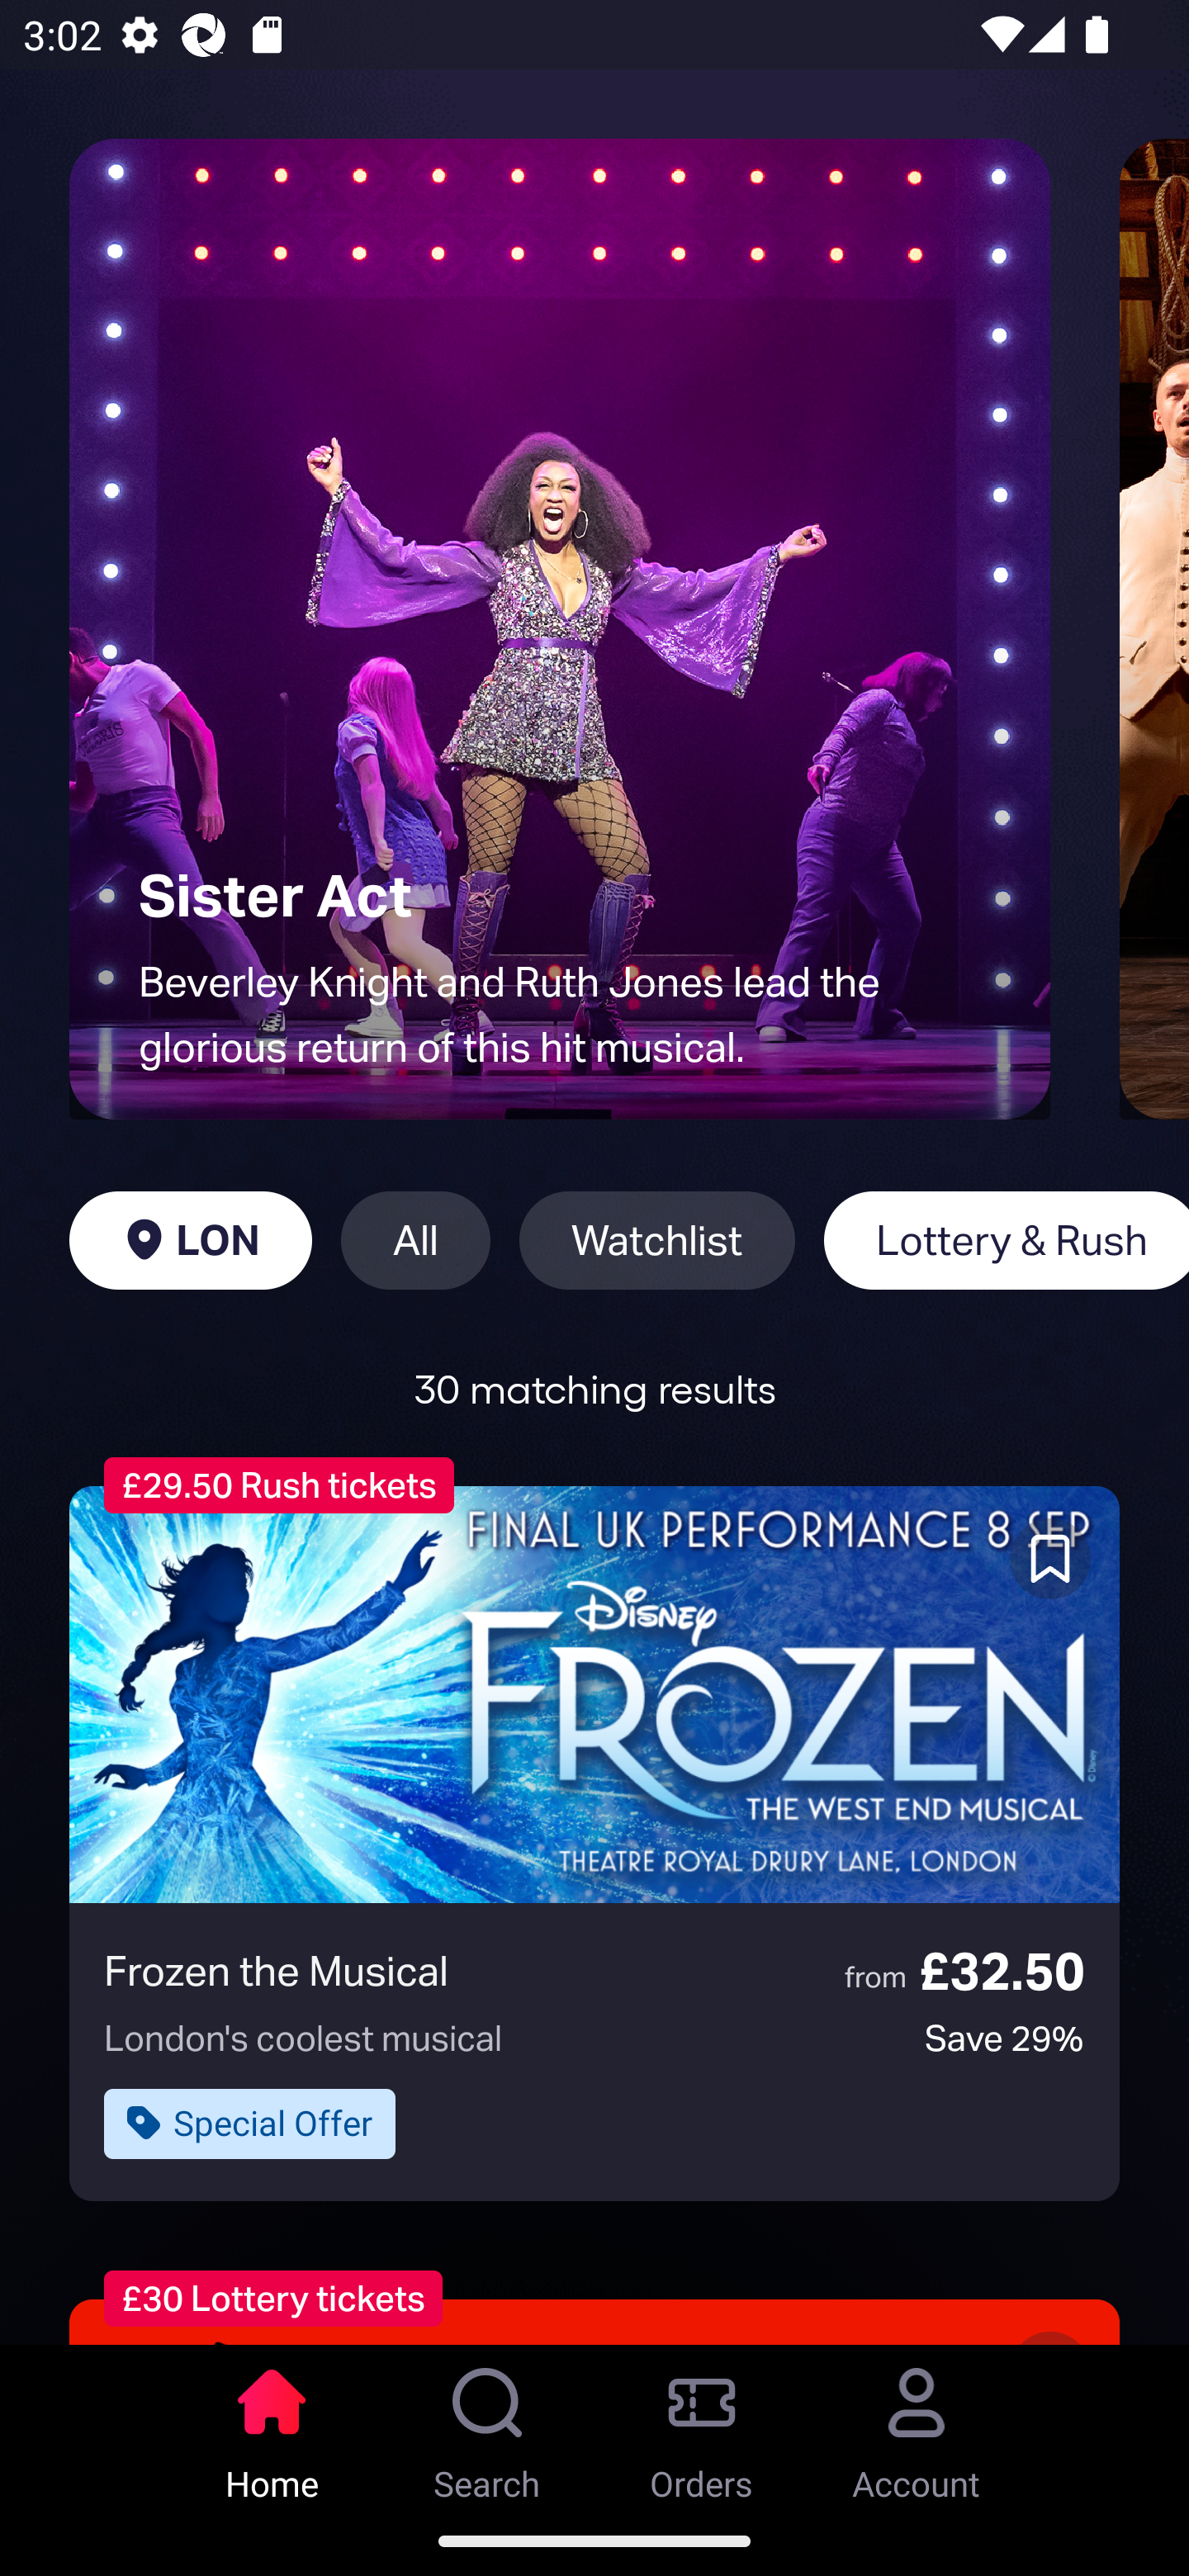  What do you see at coordinates (1006, 1240) in the screenshot?
I see `Lottery & Rush` at bounding box center [1006, 1240].